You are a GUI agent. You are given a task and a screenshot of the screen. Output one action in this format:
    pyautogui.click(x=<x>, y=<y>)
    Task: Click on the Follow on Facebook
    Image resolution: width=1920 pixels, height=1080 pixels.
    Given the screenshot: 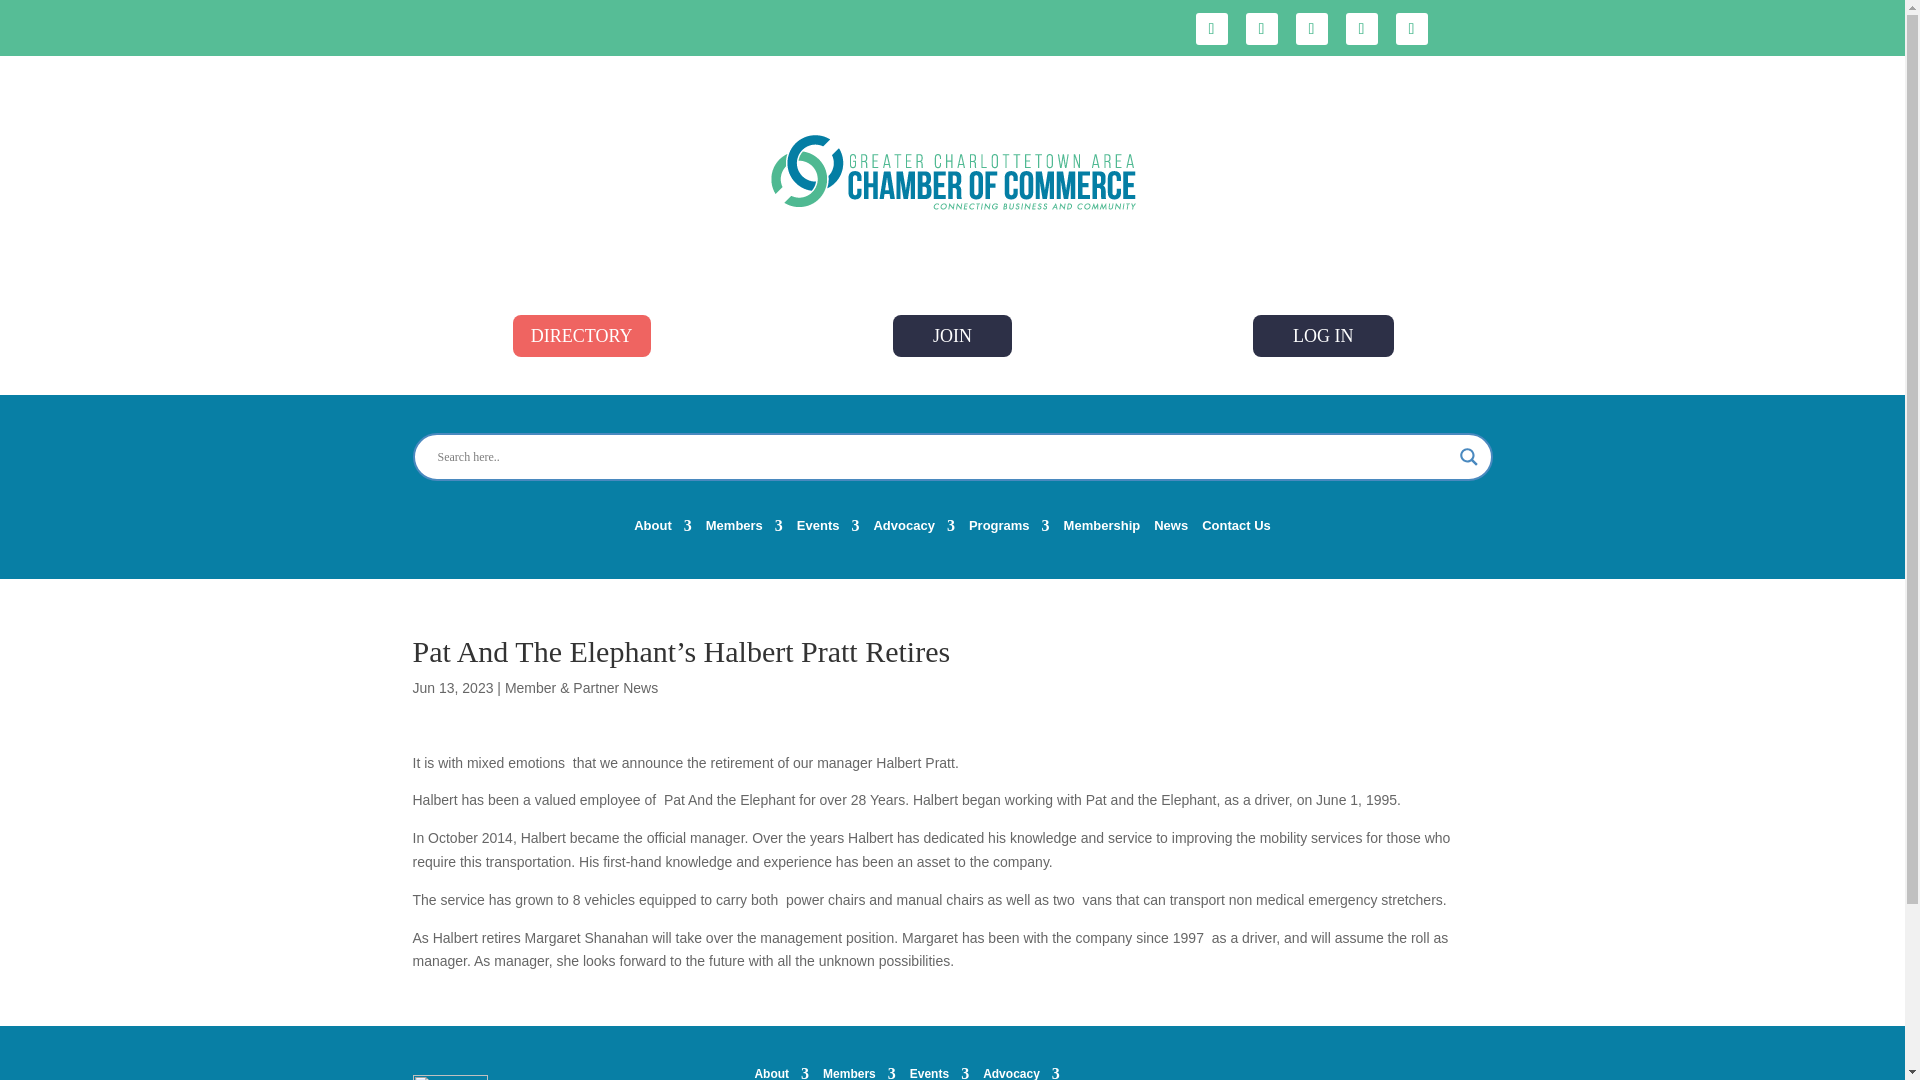 What is the action you would take?
    pyautogui.click(x=1212, y=28)
    